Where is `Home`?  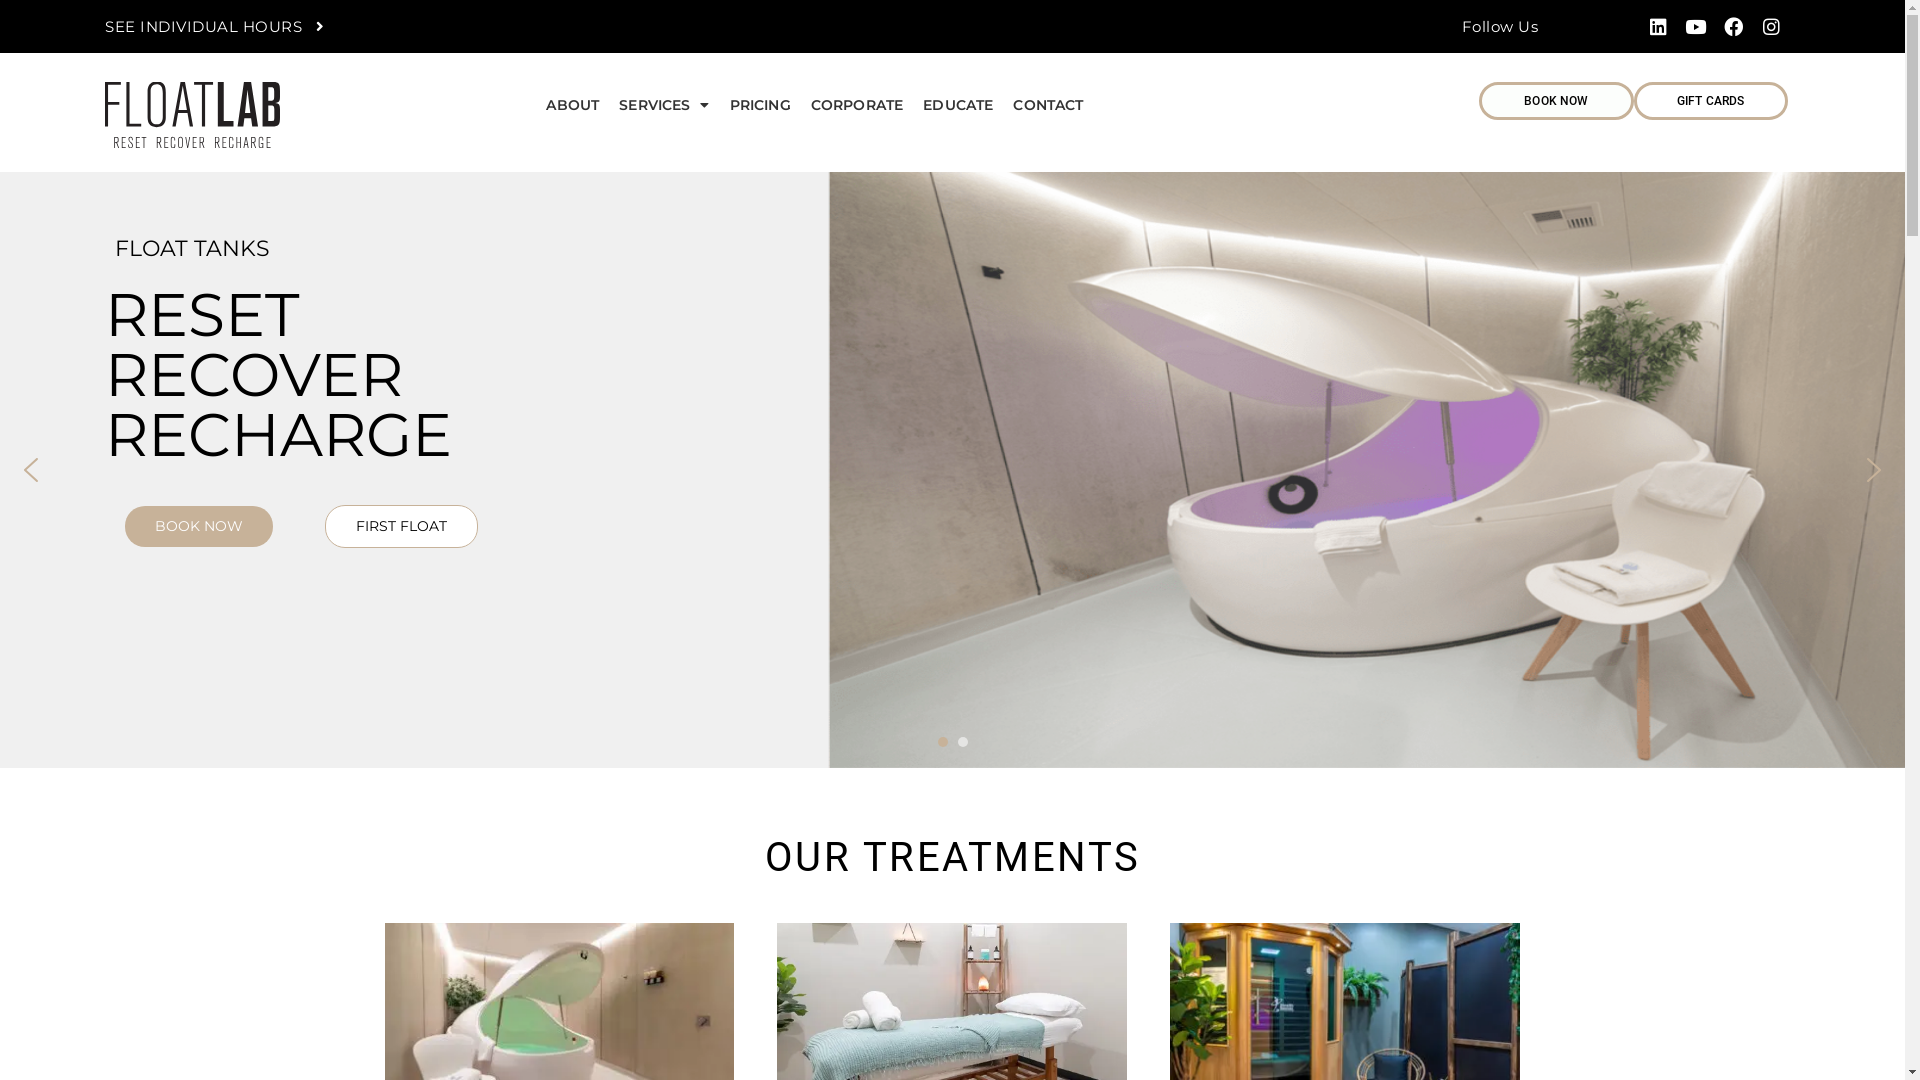 Home is located at coordinates (952, 470).